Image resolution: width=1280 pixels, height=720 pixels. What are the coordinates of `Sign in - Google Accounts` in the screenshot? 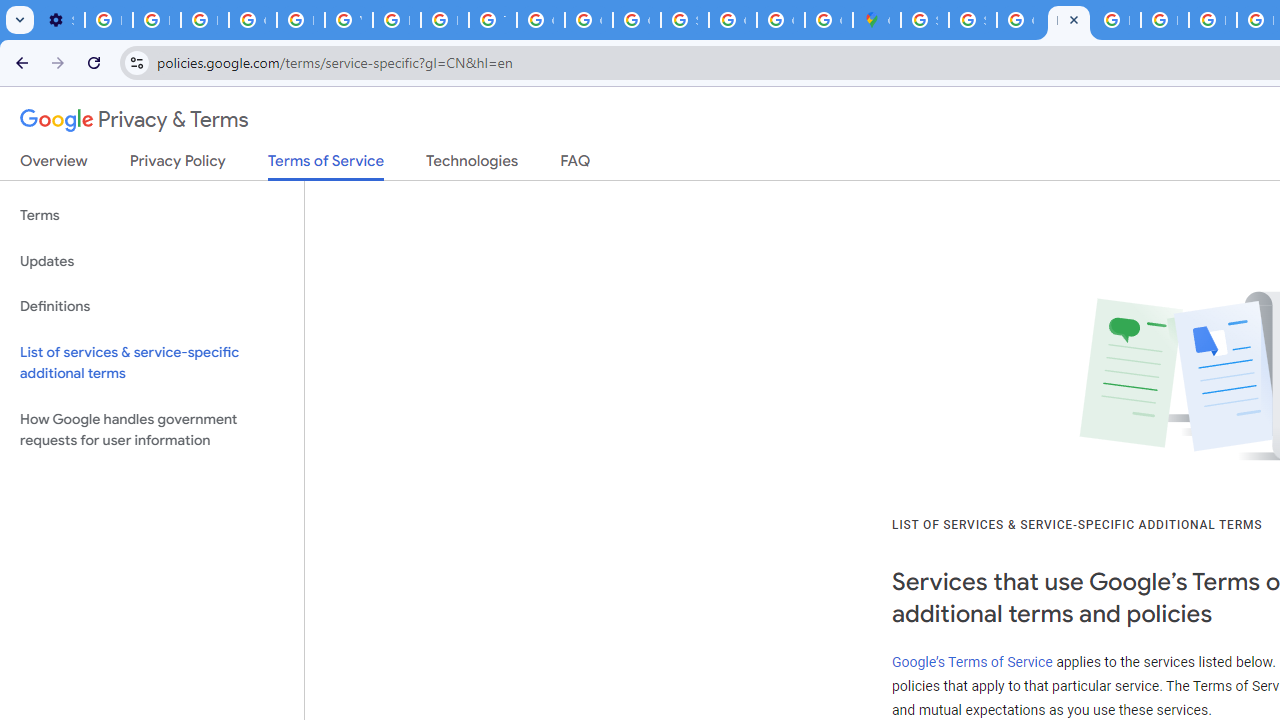 It's located at (924, 20).